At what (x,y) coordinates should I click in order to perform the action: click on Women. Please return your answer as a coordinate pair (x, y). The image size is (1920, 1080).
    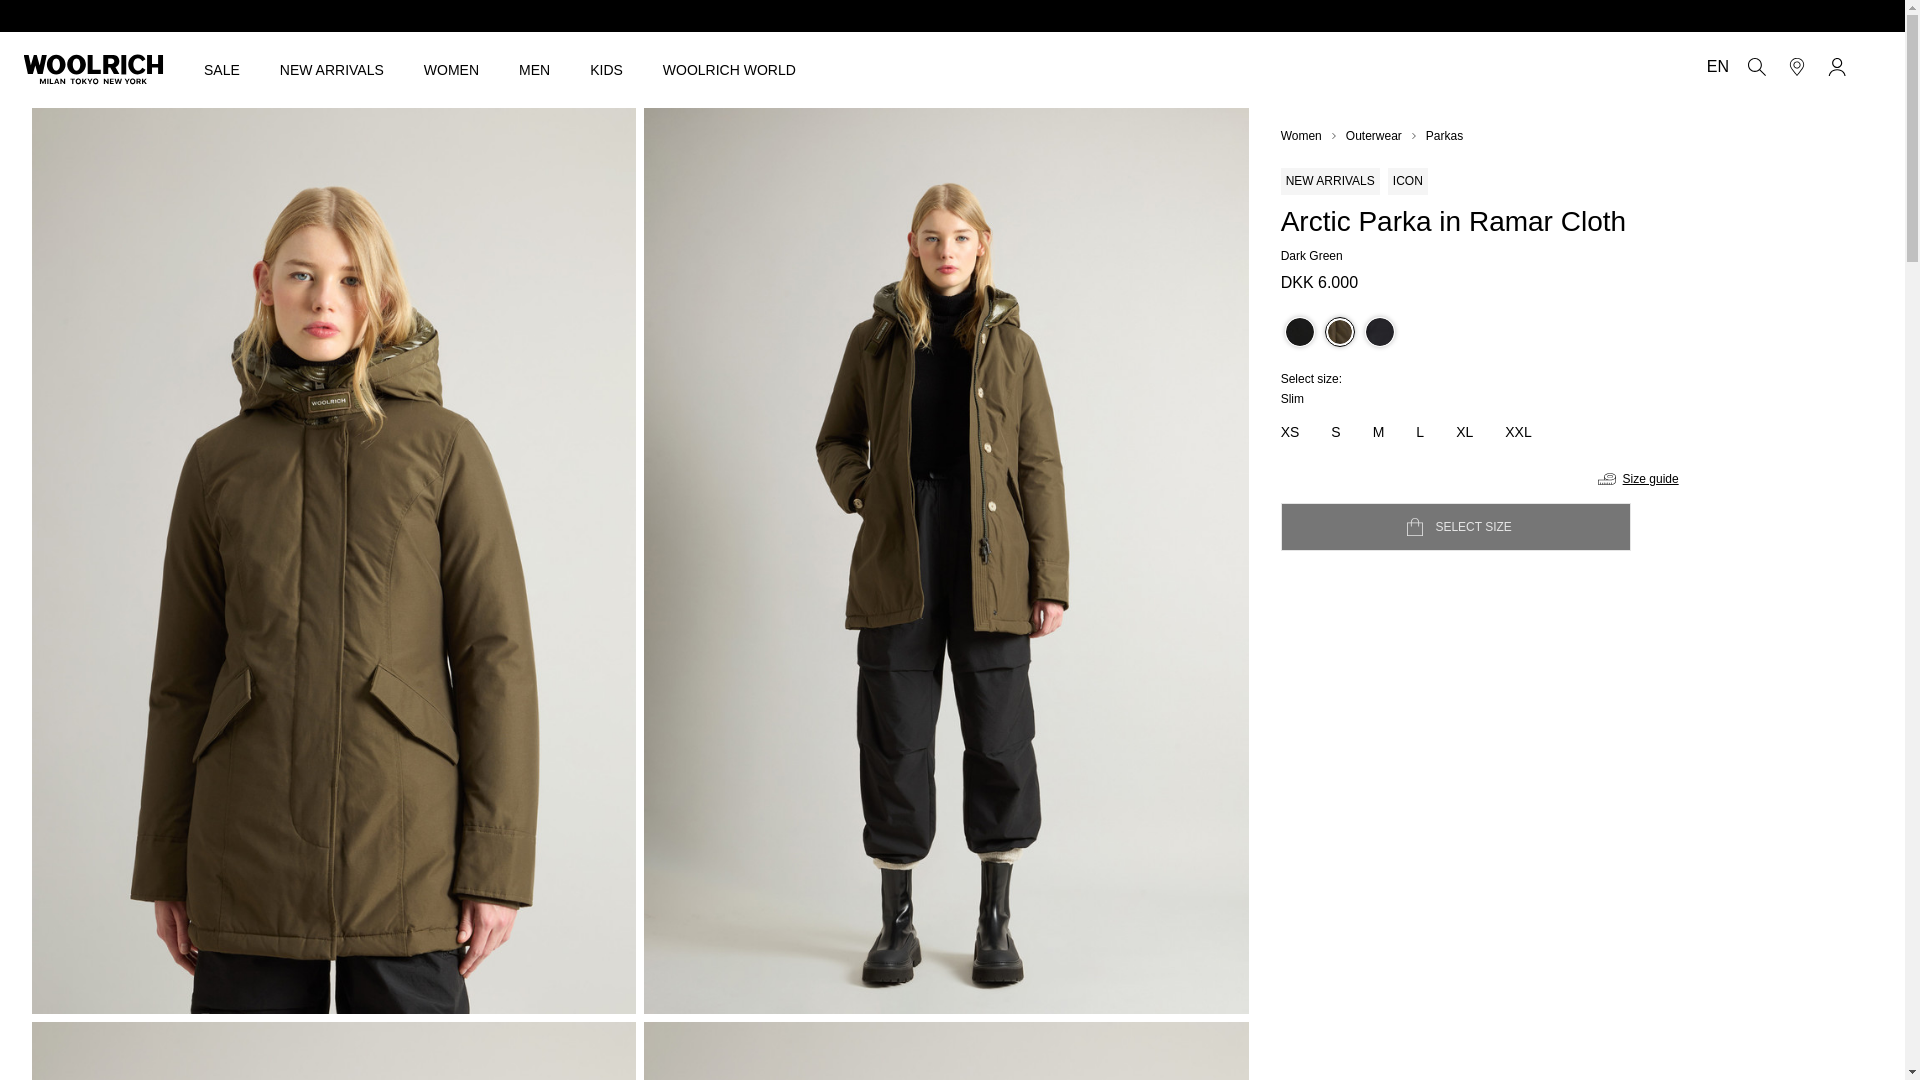
    Looking at the image, I should click on (1301, 136).